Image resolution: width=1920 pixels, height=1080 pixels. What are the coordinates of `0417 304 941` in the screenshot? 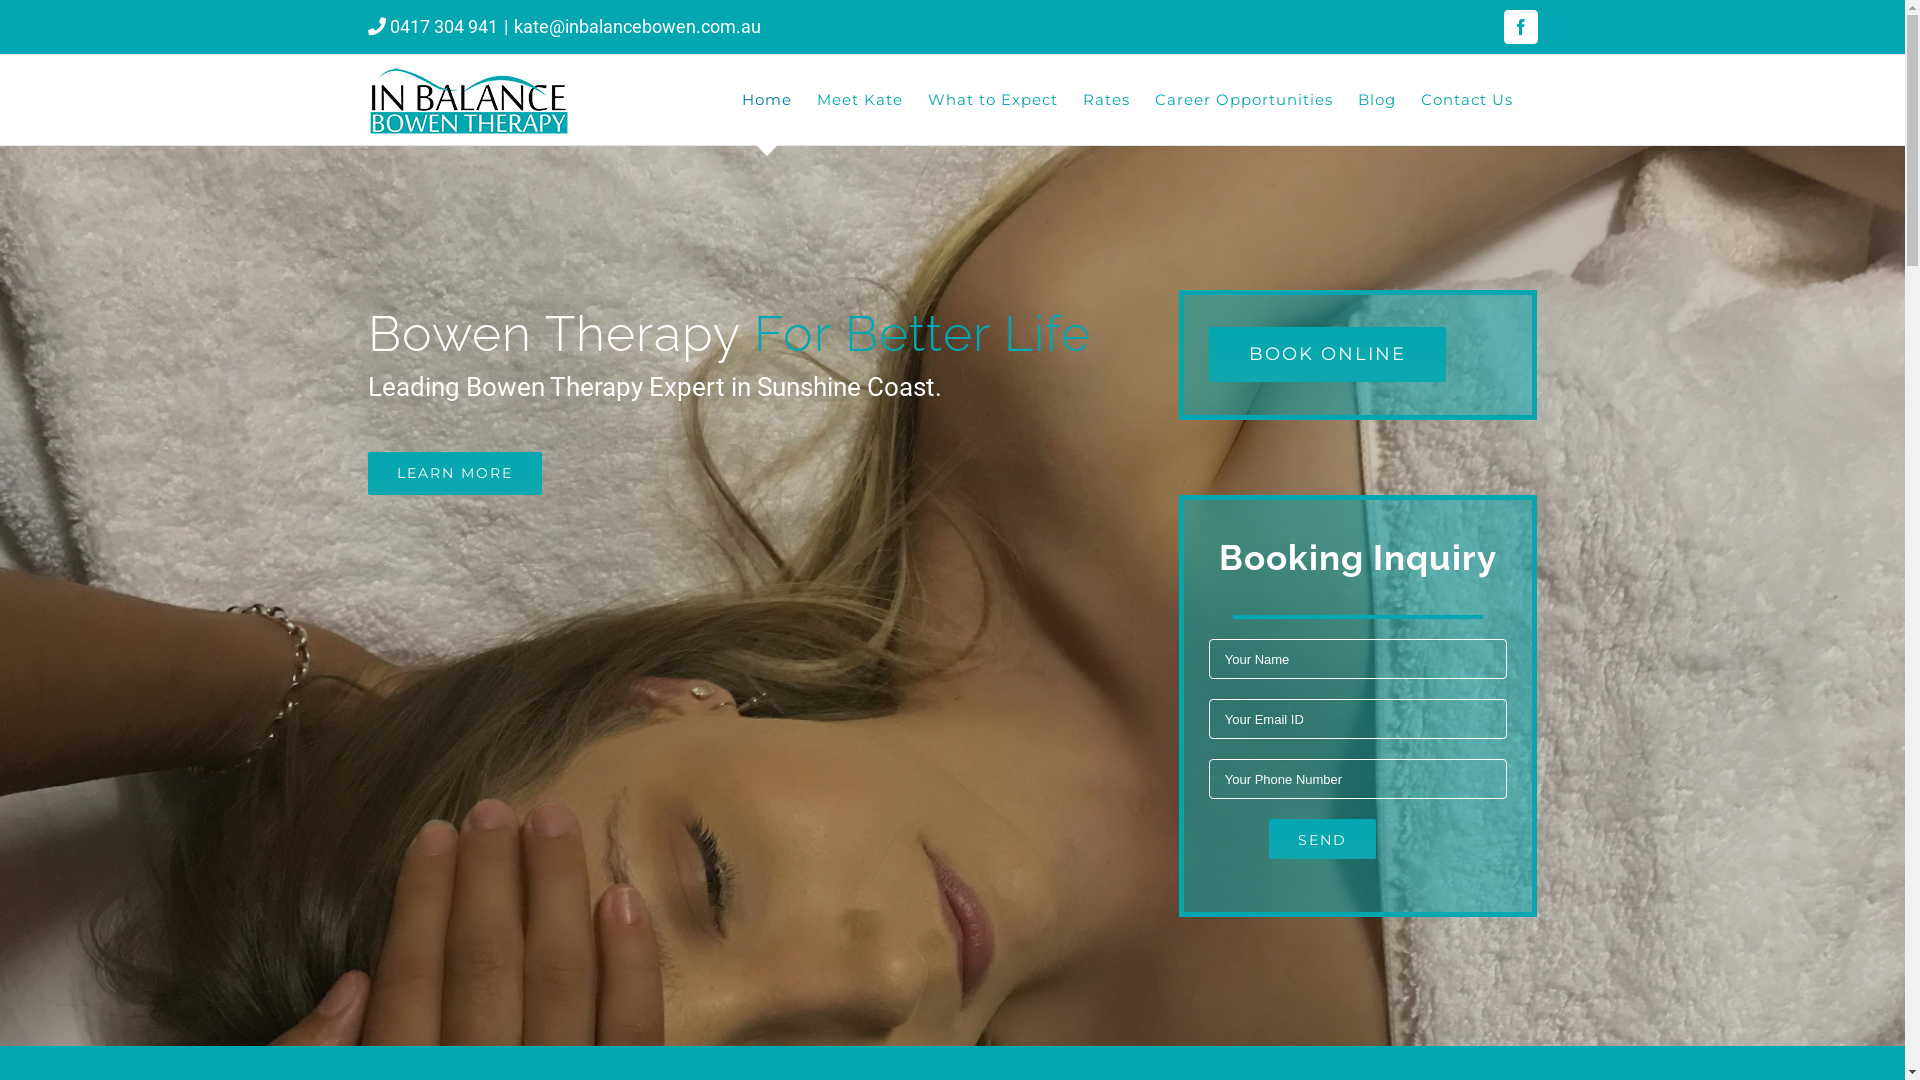 It's located at (444, 26).